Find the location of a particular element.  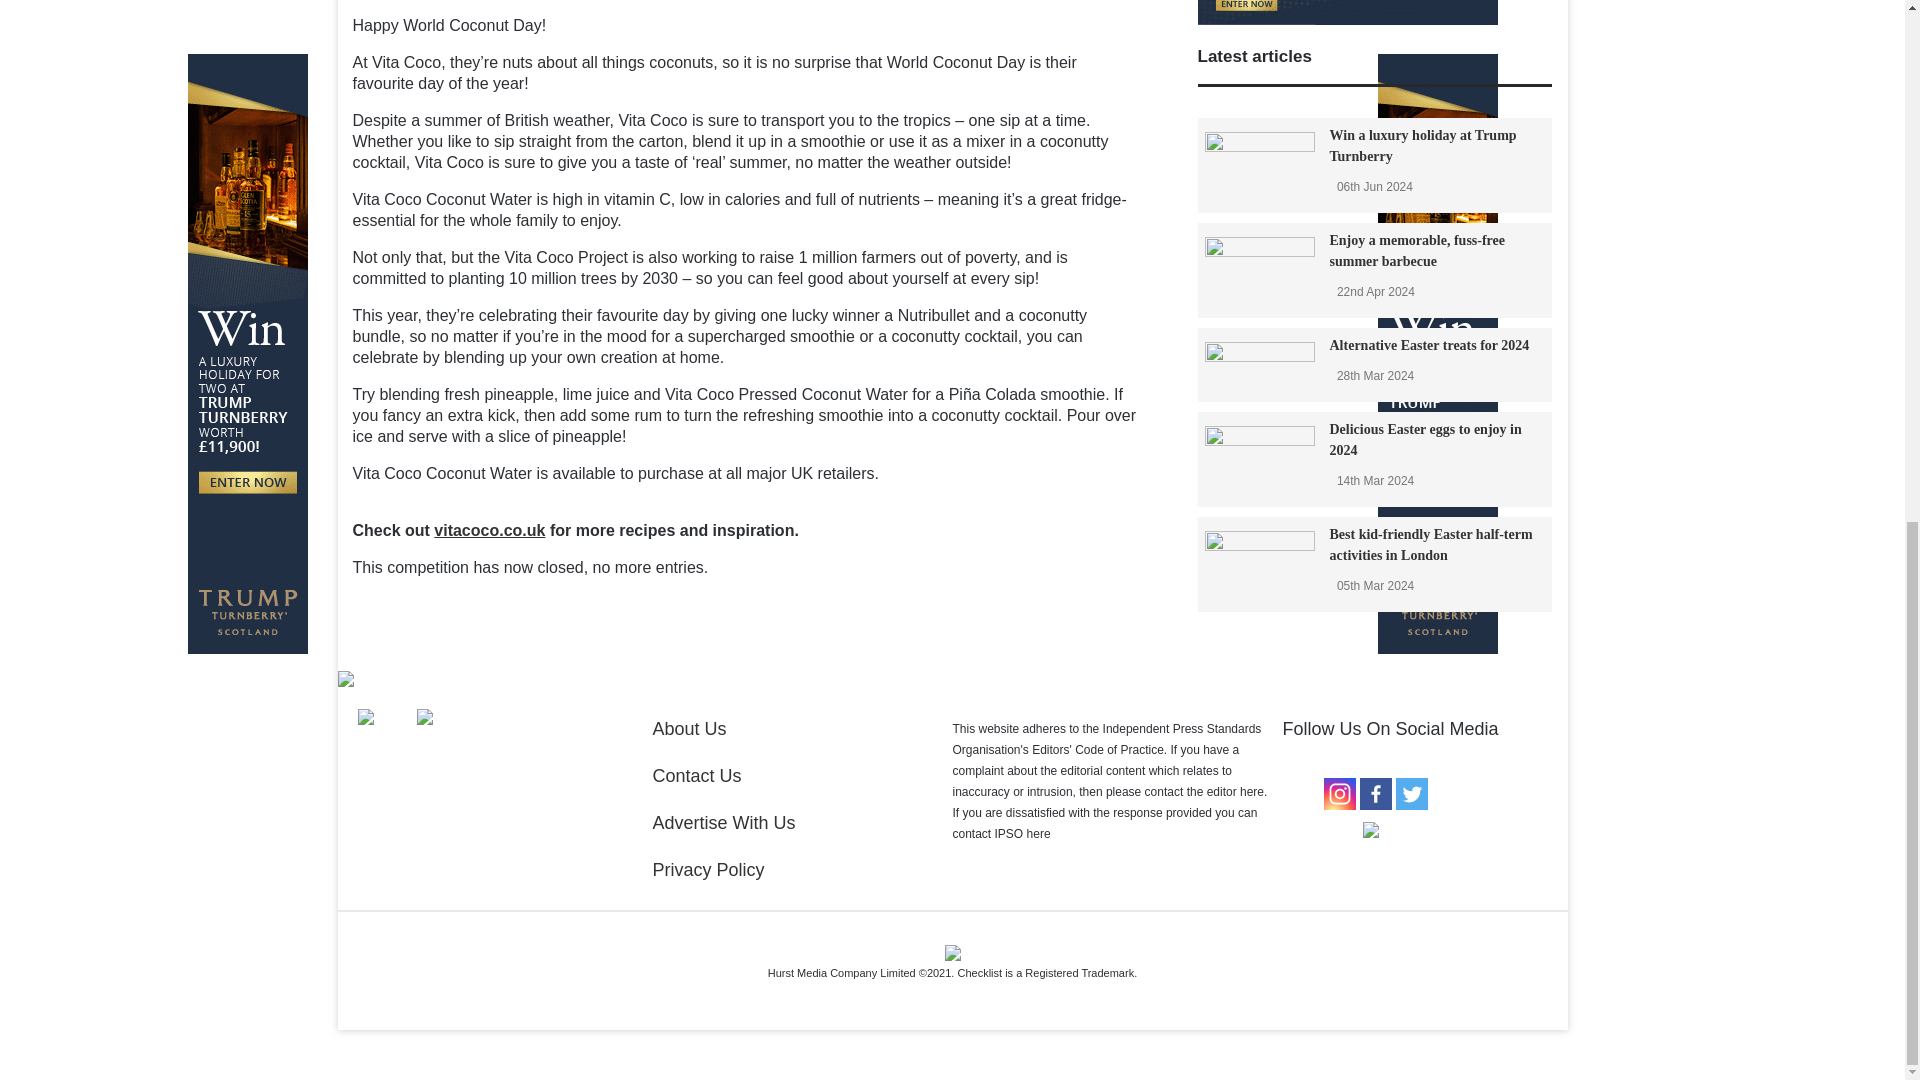

Facebook is located at coordinates (1376, 794).